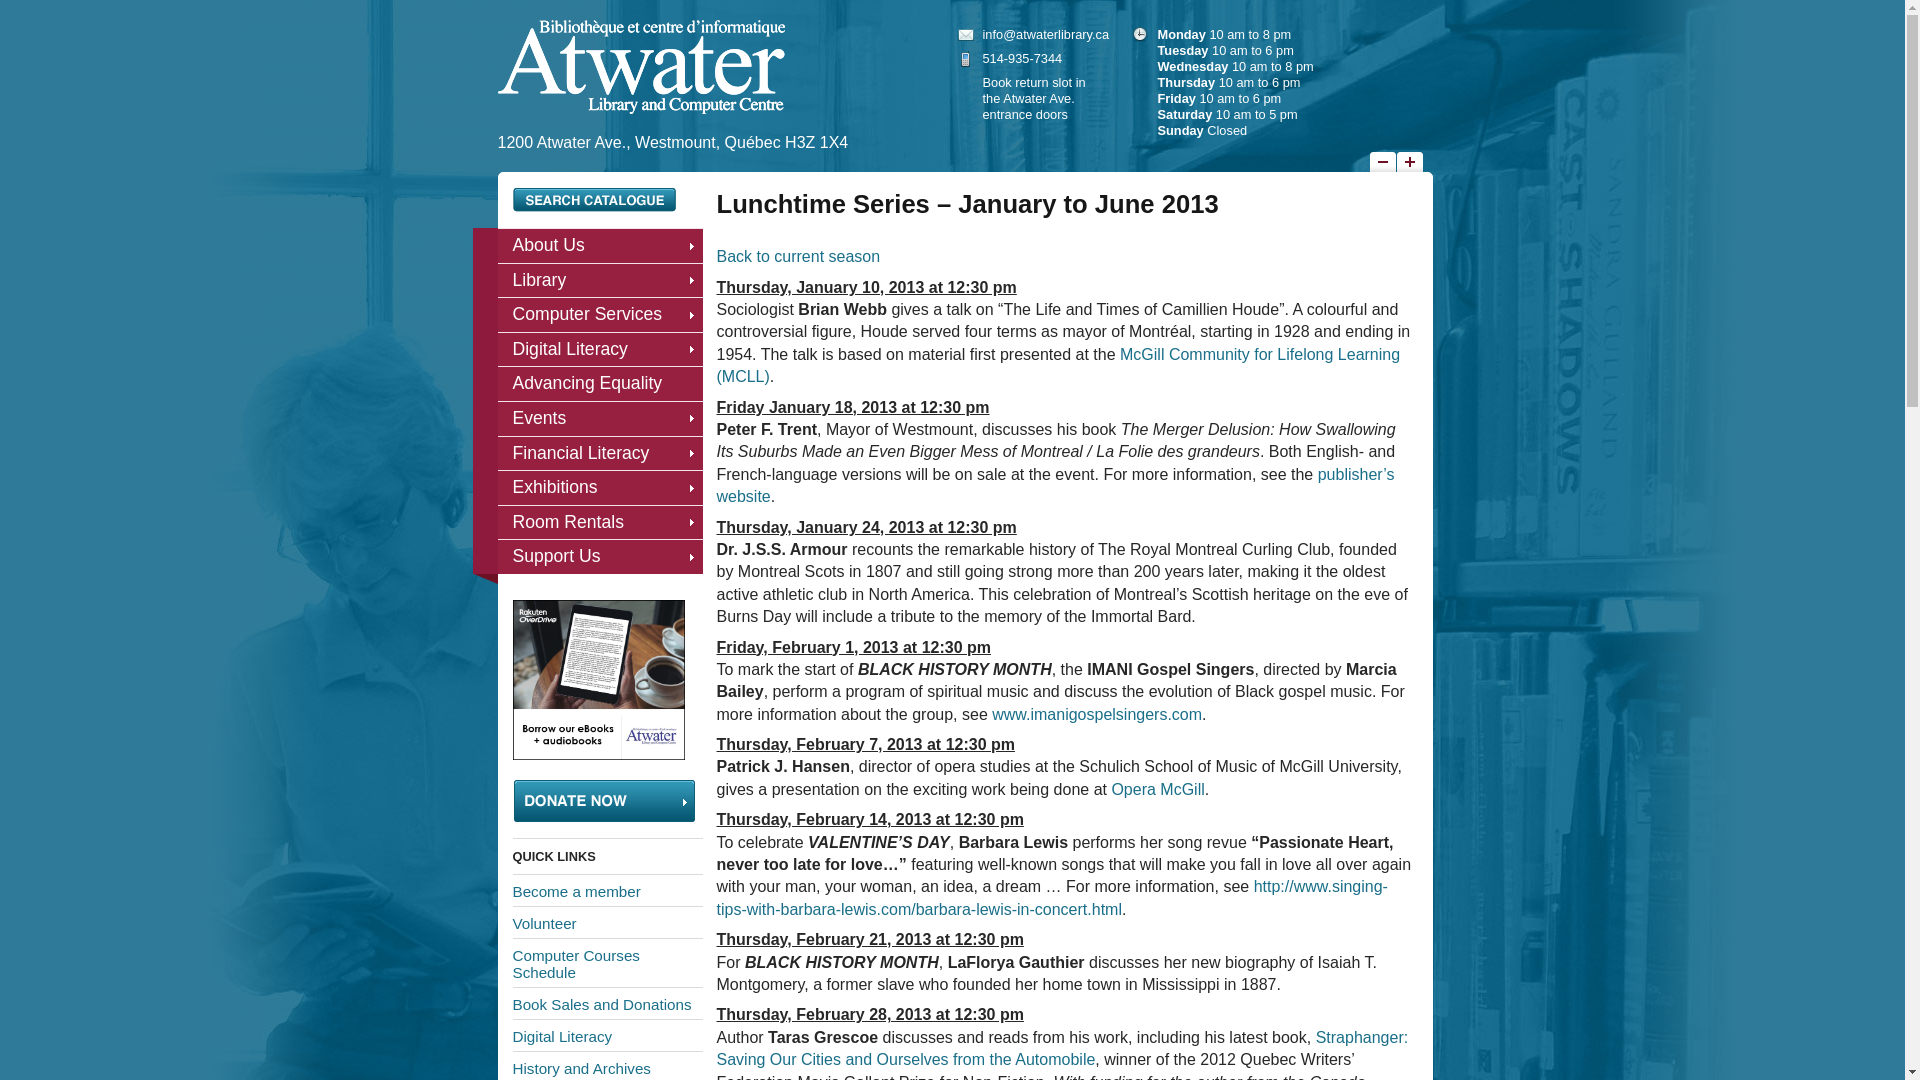  I want to click on Donate now, so click(603, 801).